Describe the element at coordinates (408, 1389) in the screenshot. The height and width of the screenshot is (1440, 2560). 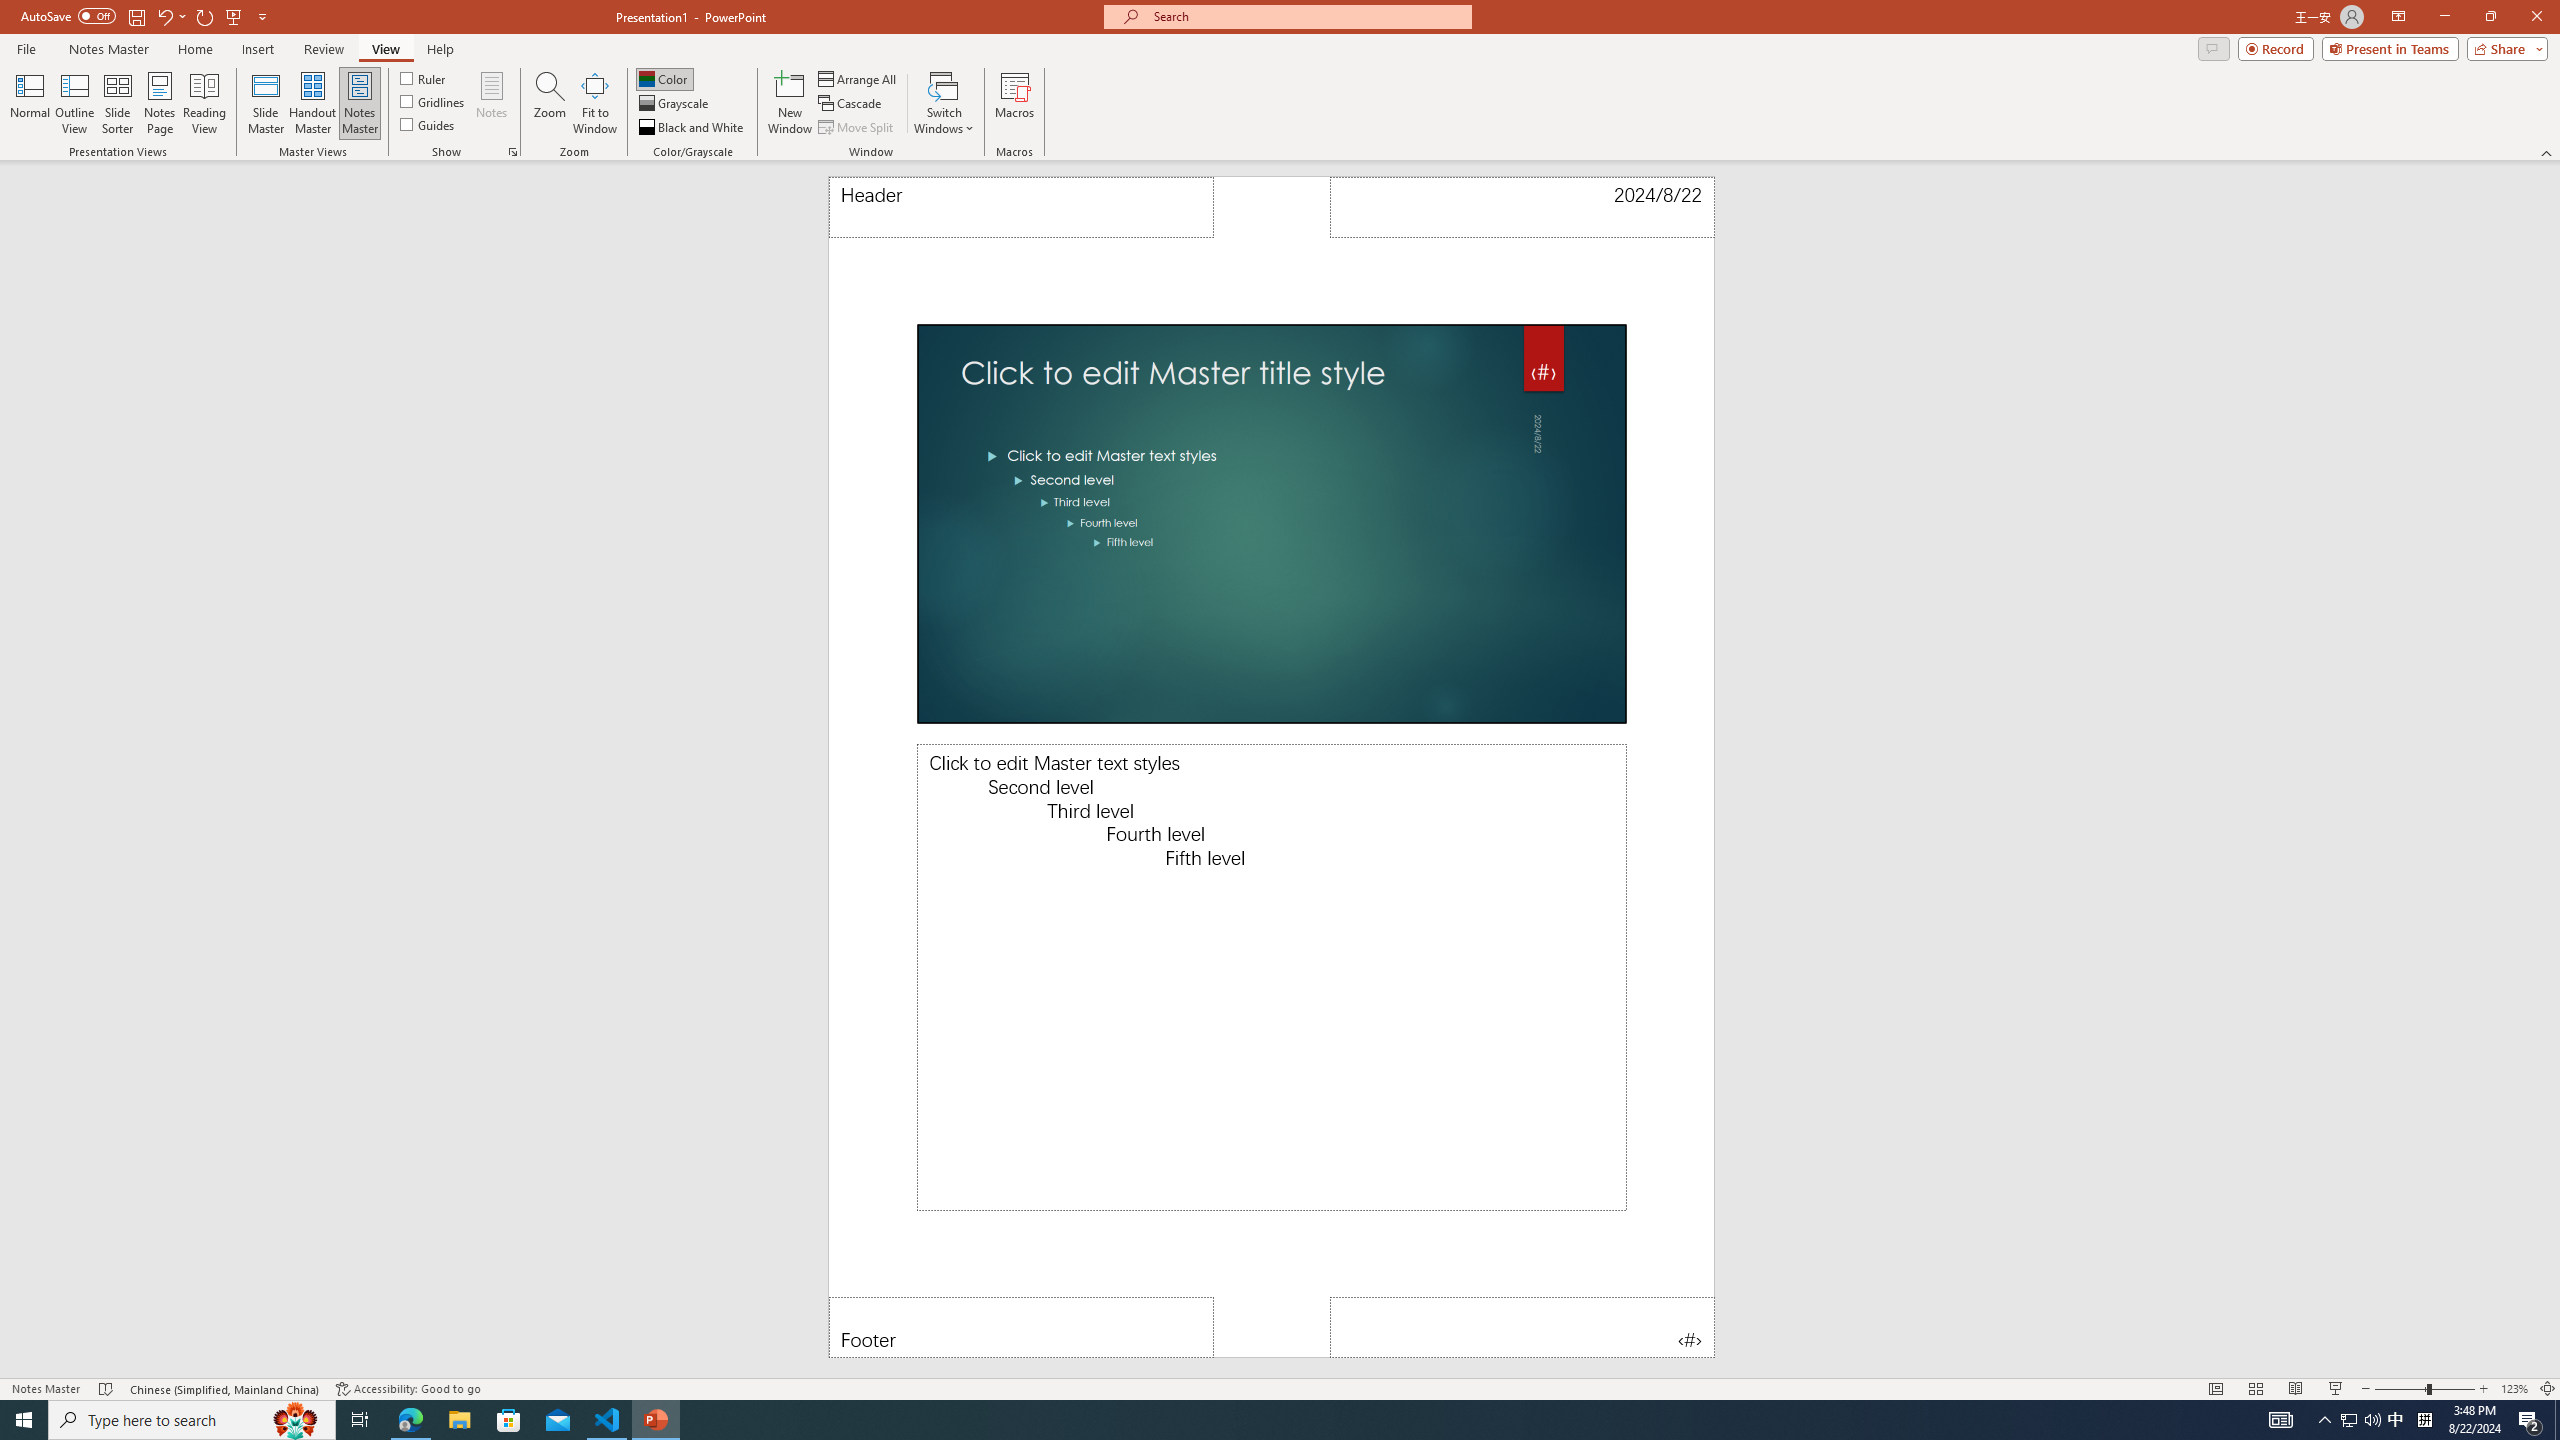
I see `Accessibility Checker Accessibility: Good to go` at that location.